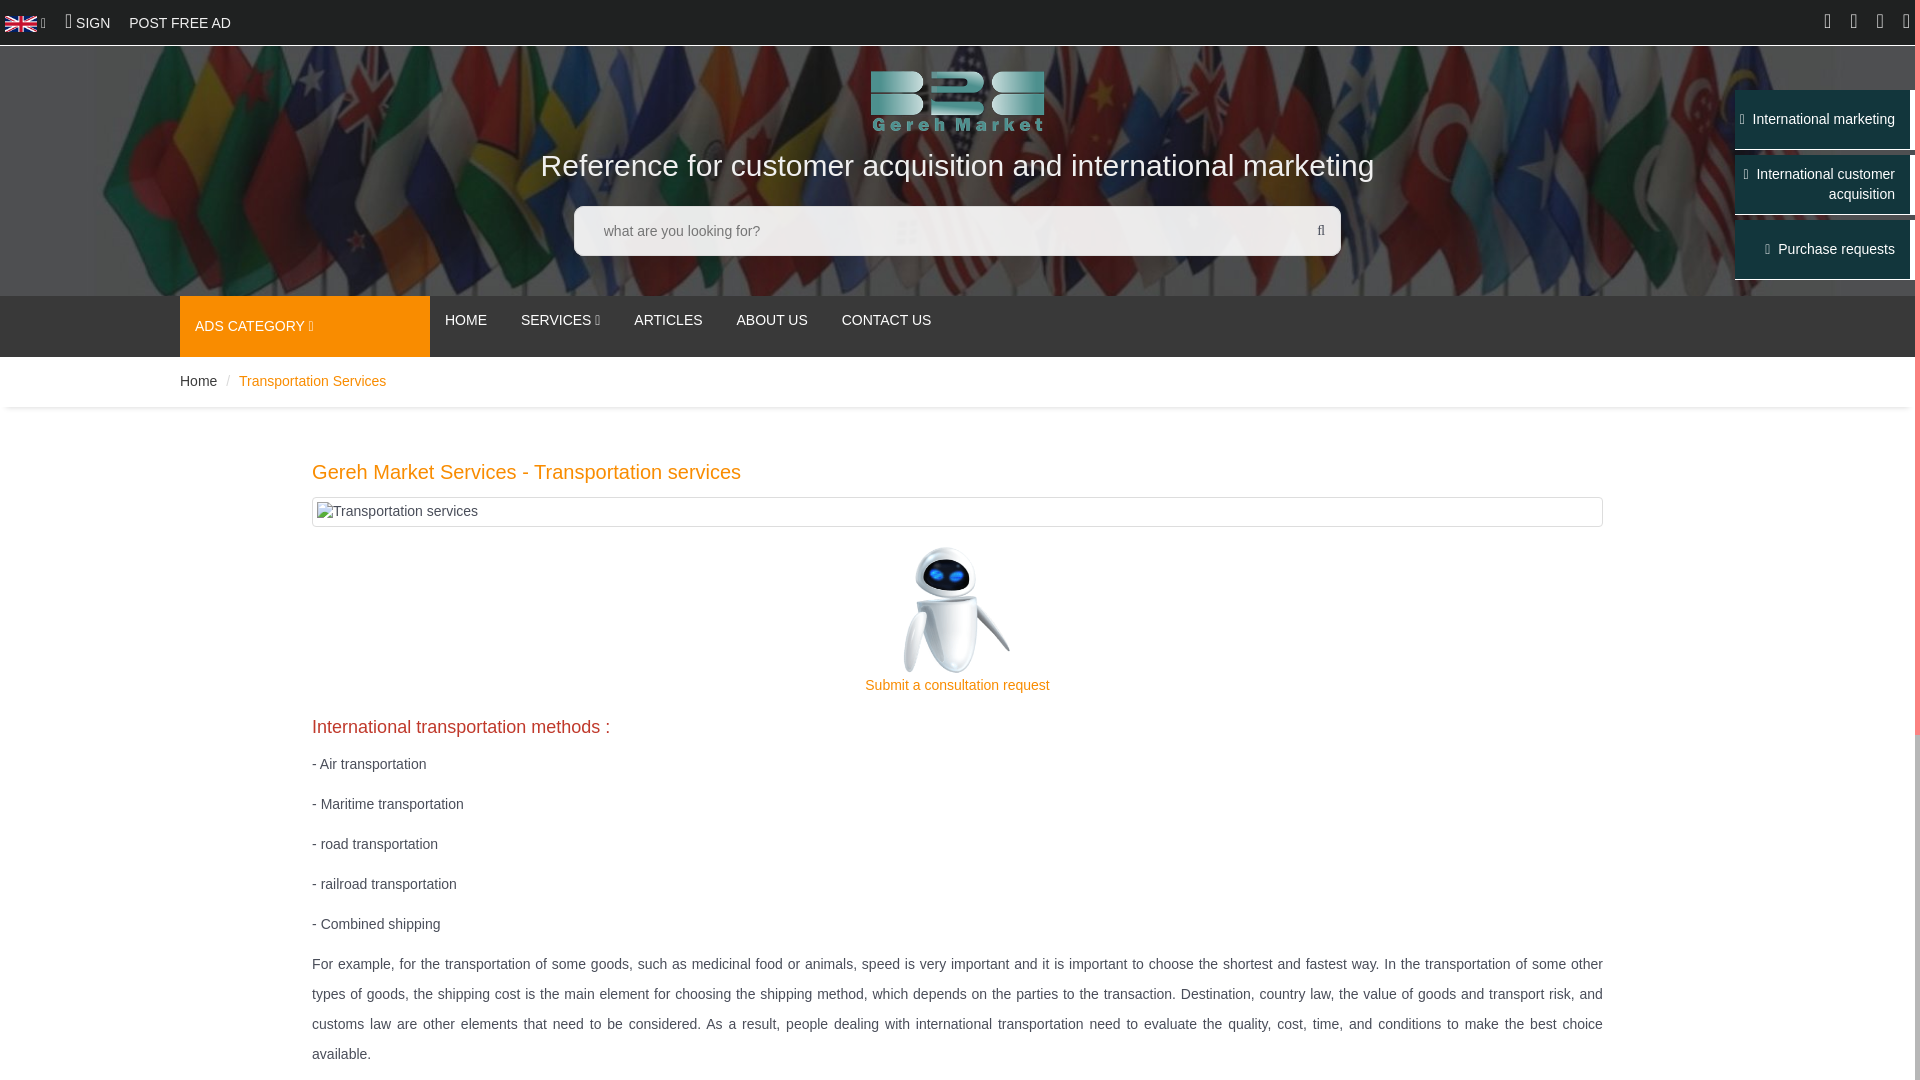 Image resolution: width=1920 pixels, height=1080 pixels. What do you see at coordinates (87, 23) in the screenshot?
I see `SIGN` at bounding box center [87, 23].